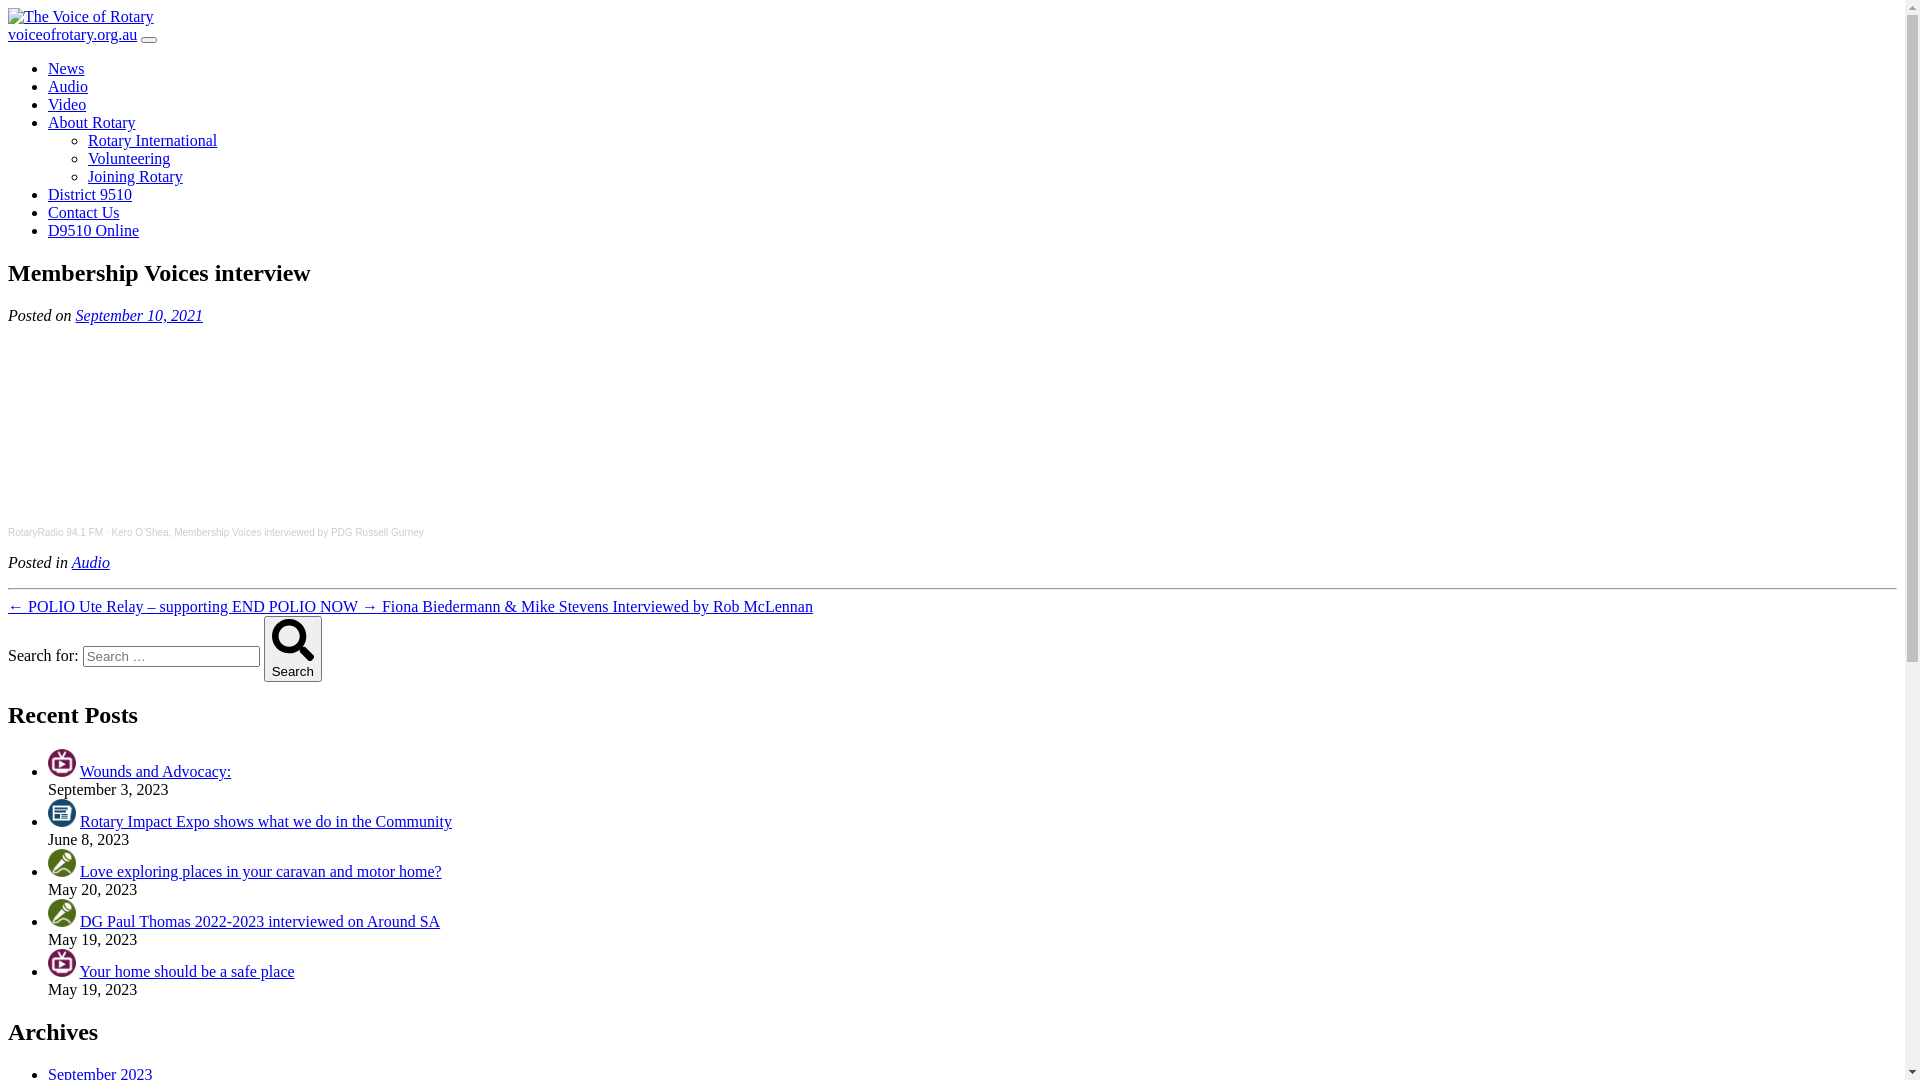  I want to click on Rotary Impact Expo shows what we do in the Community, so click(266, 822).